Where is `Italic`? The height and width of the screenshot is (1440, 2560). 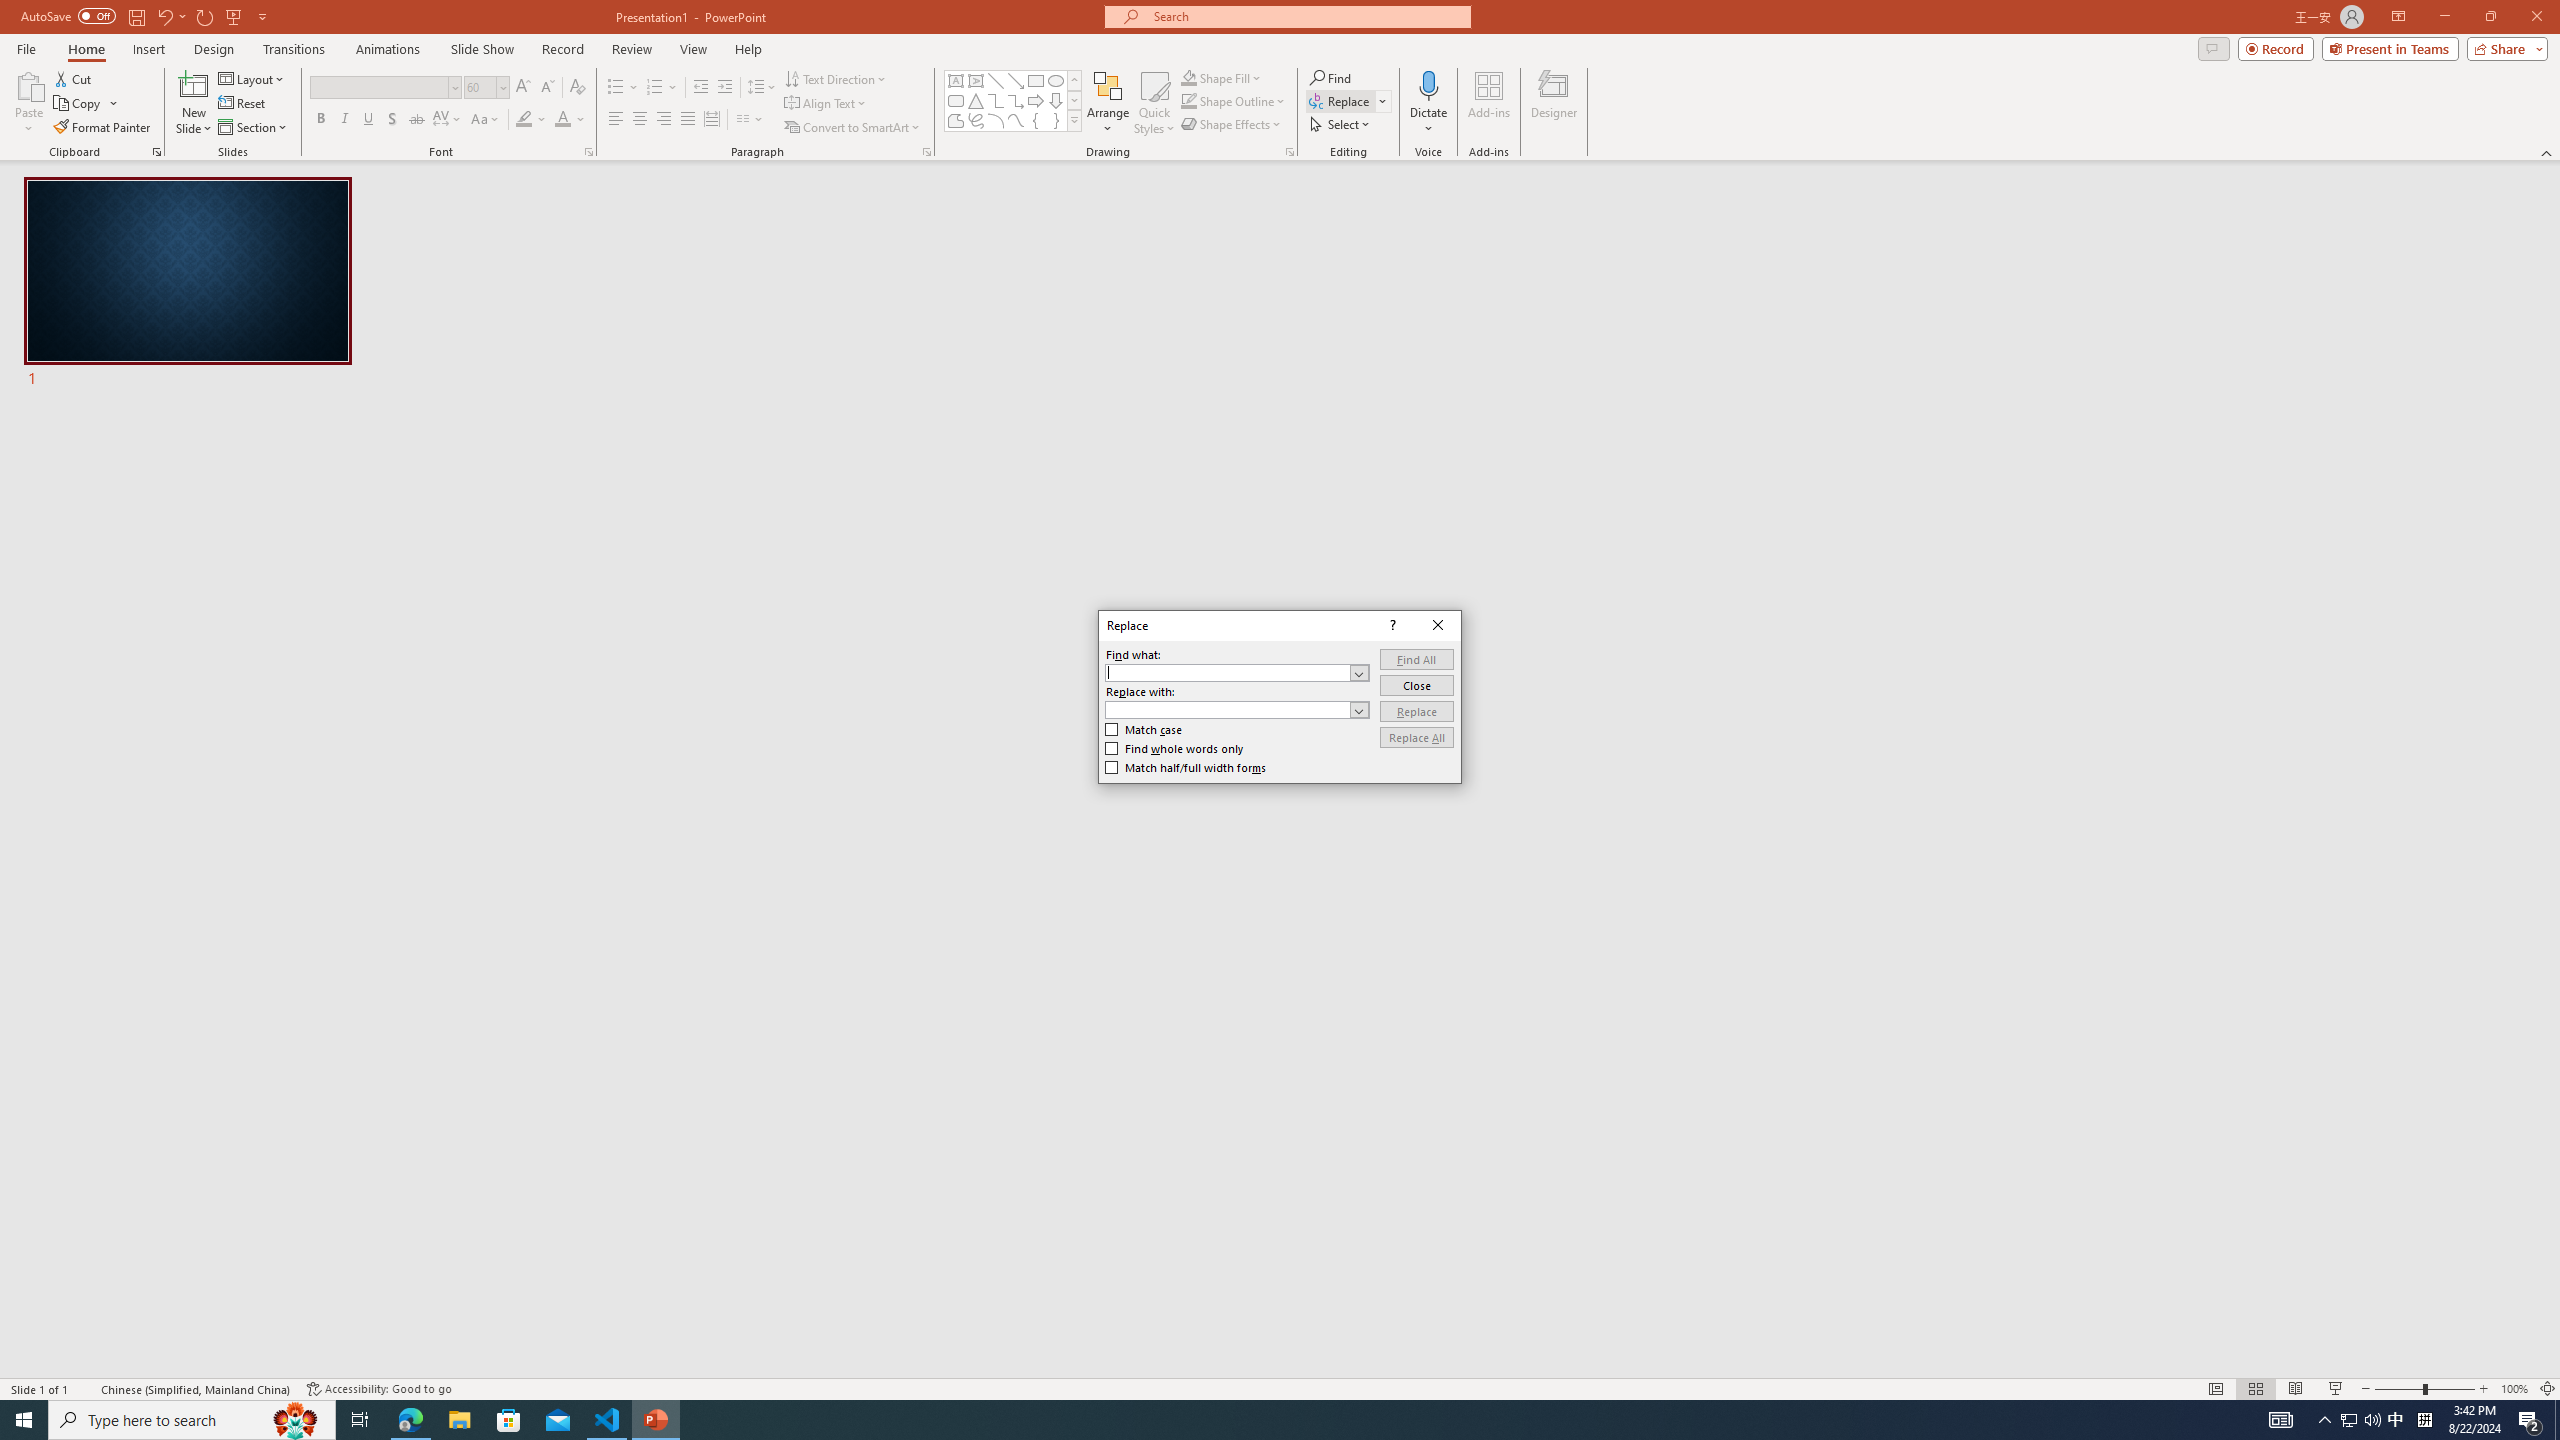 Italic is located at coordinates (2396, 1420).